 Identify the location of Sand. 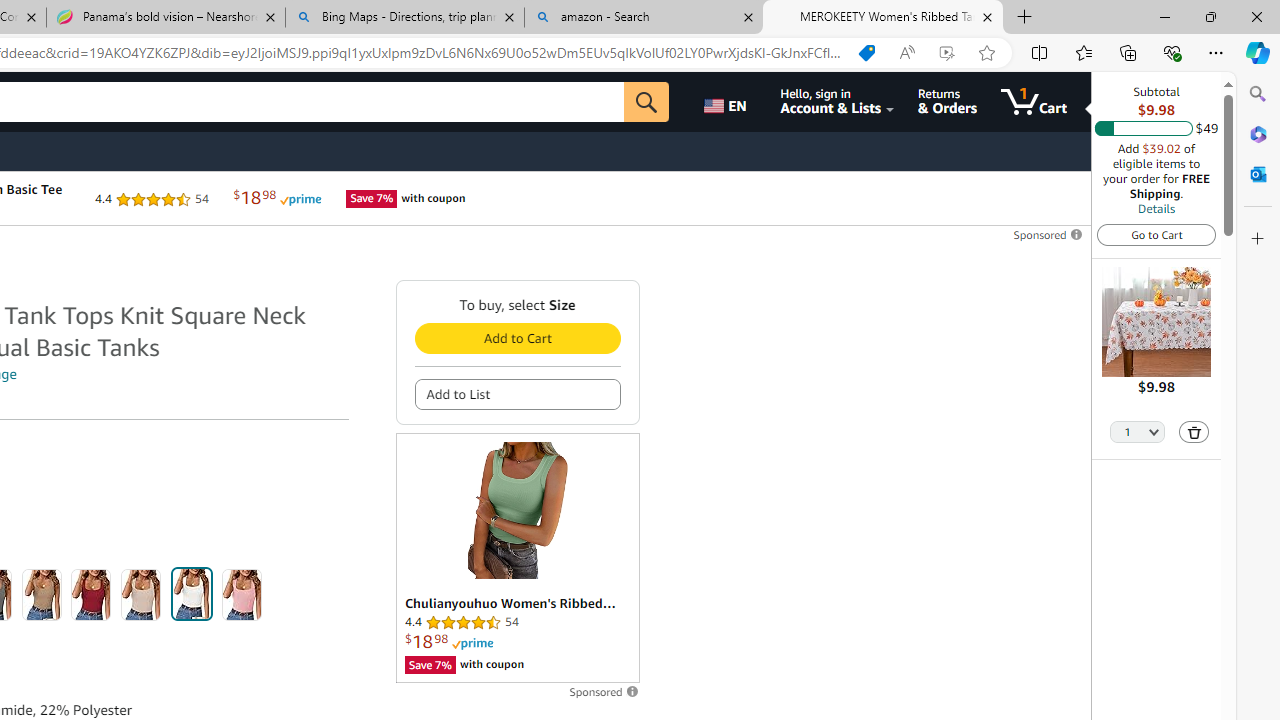
(141, 594).